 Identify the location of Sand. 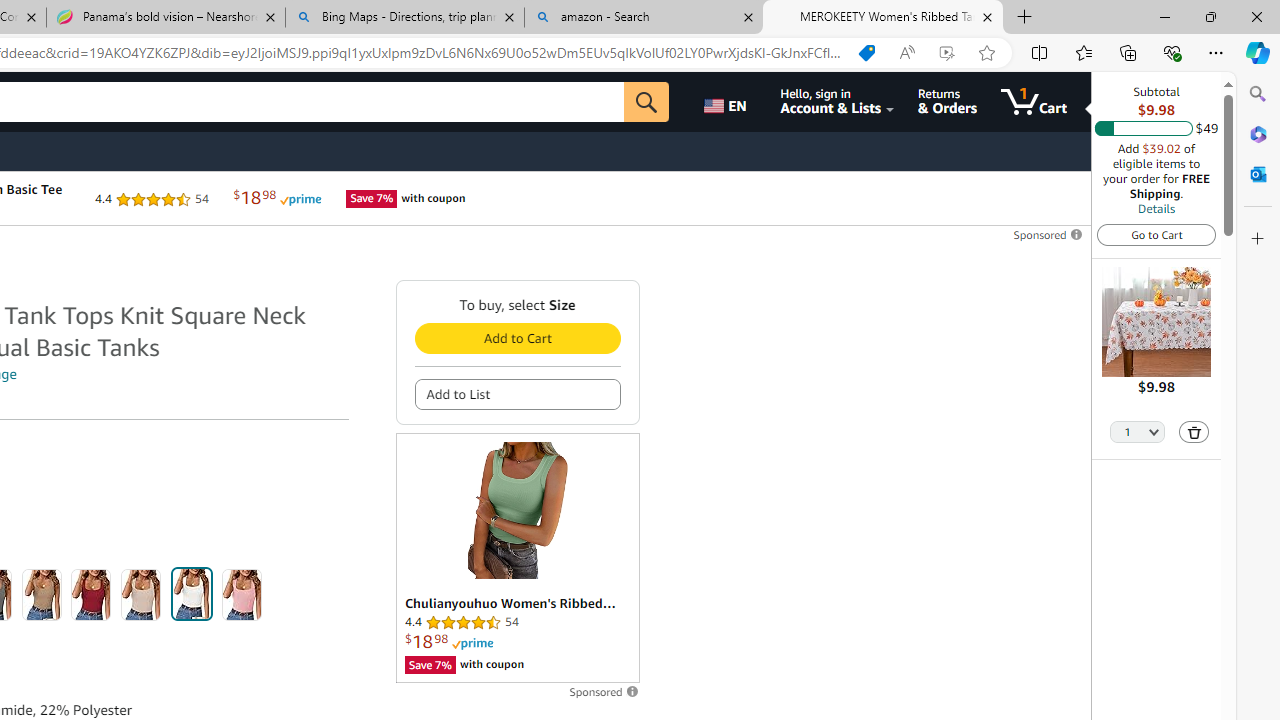
(141, 594).